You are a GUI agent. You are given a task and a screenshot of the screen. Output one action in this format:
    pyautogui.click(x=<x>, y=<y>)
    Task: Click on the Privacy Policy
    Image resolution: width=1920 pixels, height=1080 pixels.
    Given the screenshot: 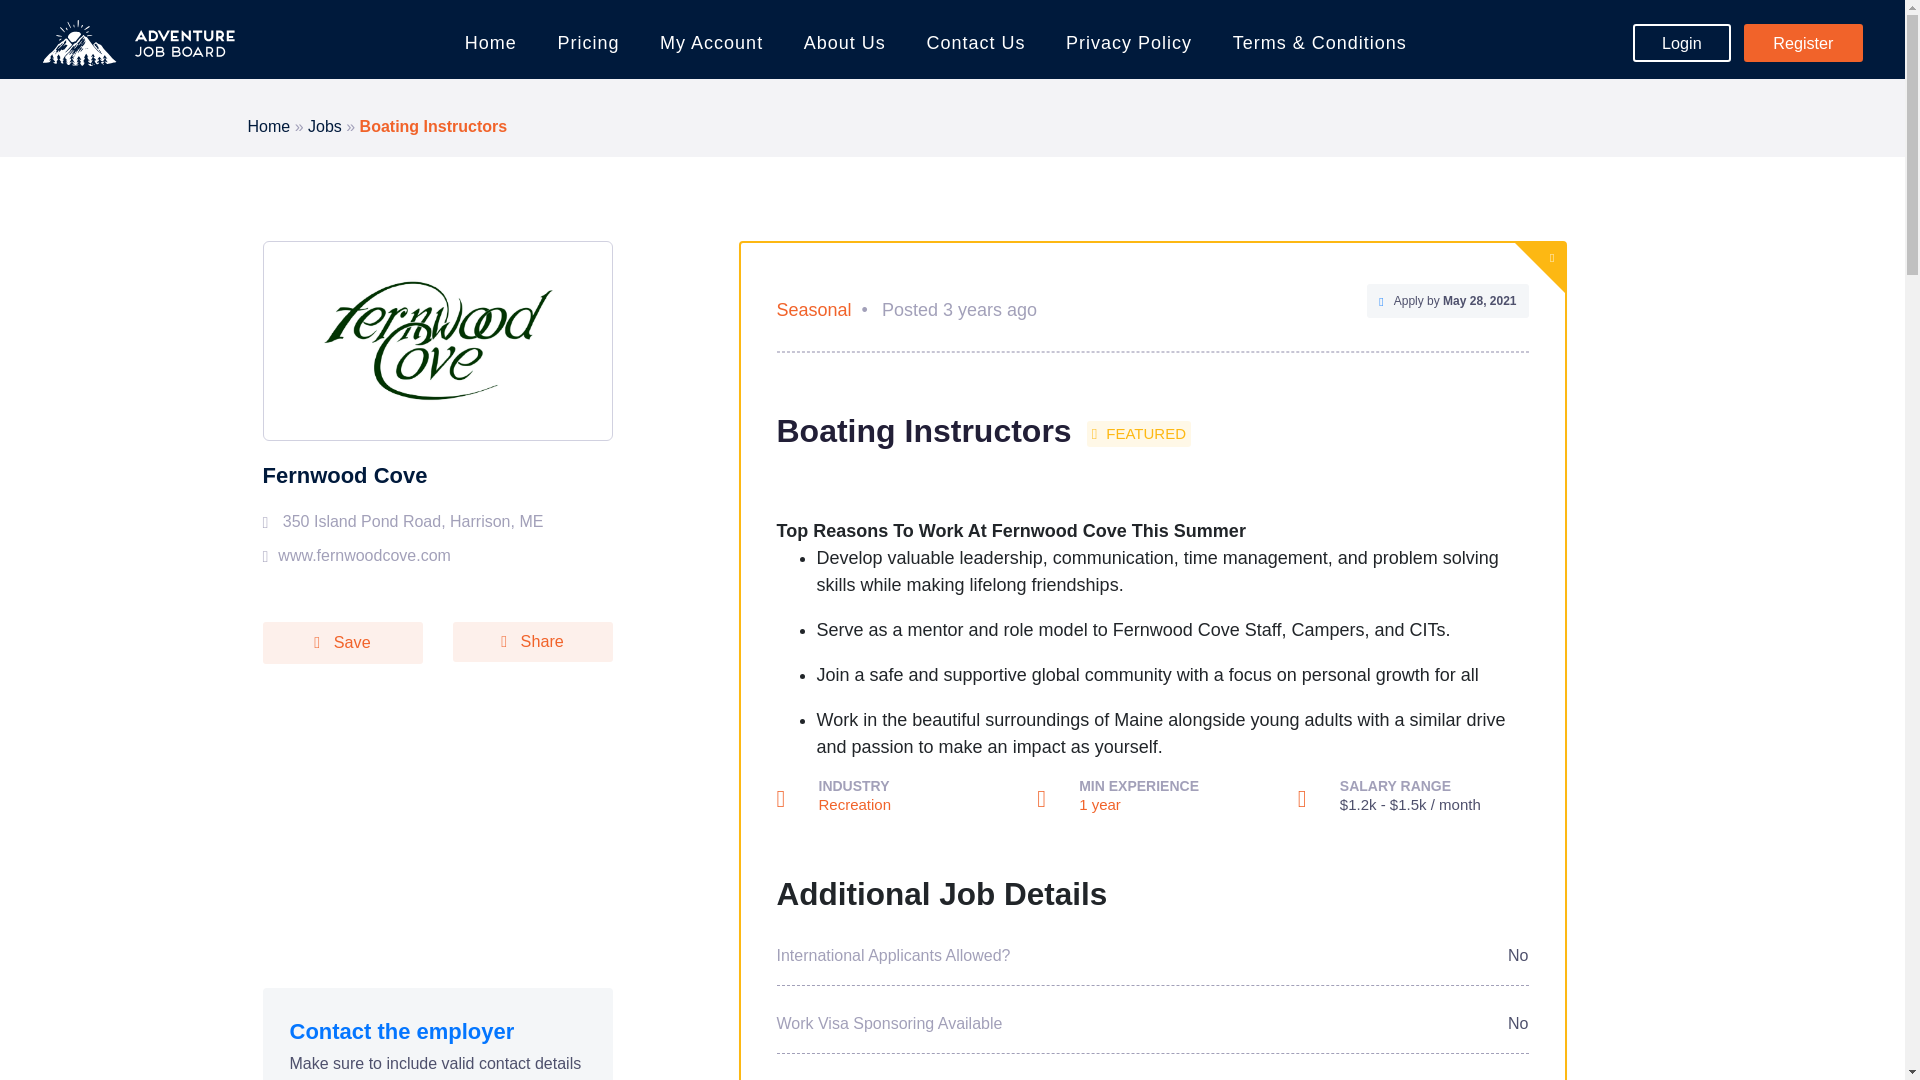 What is the action you would take?
    pyautogui.click(x=1128, y=43)
    